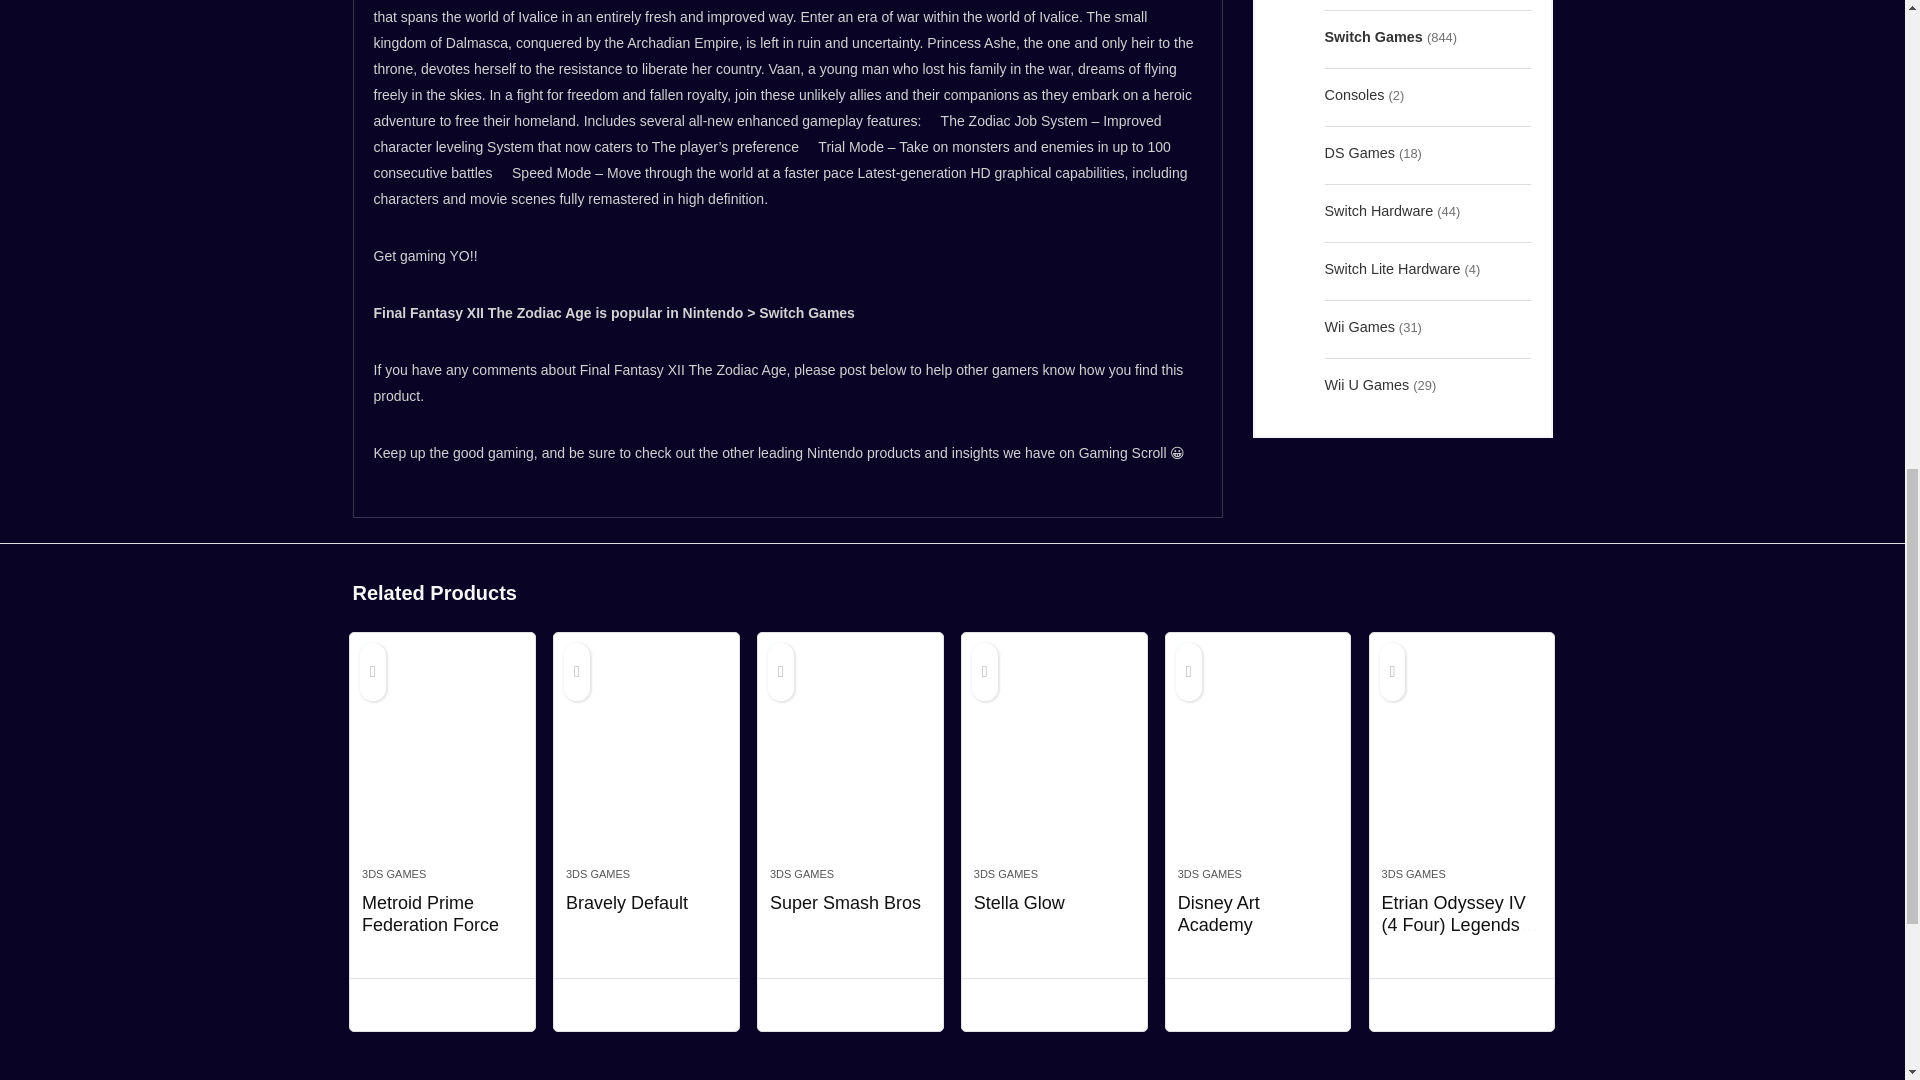 The width and height of the screenshot is (1920, 1080). I want to click on 3DS Games, so click(1362, 2).